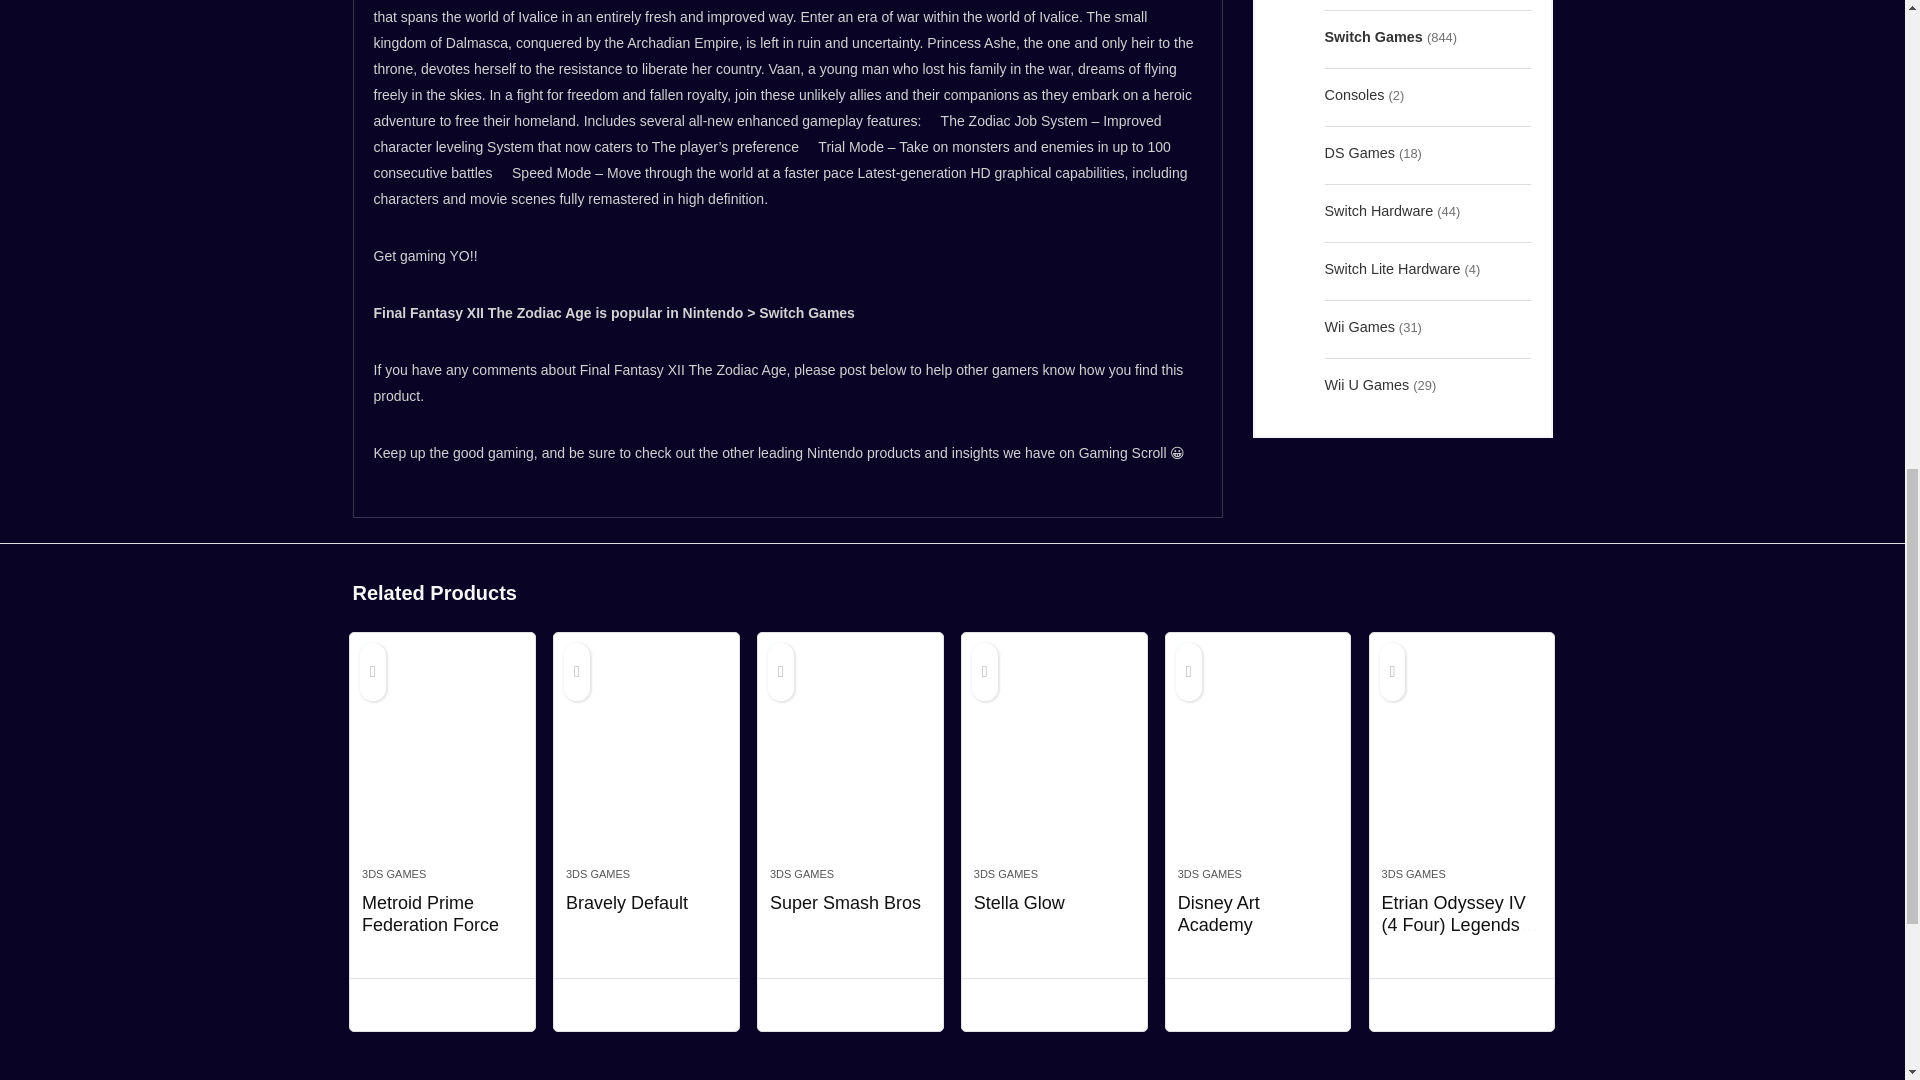 The width and height of the screenshot is (1920, 1080). I want to click on 3DS Games, so click(1362, 2).